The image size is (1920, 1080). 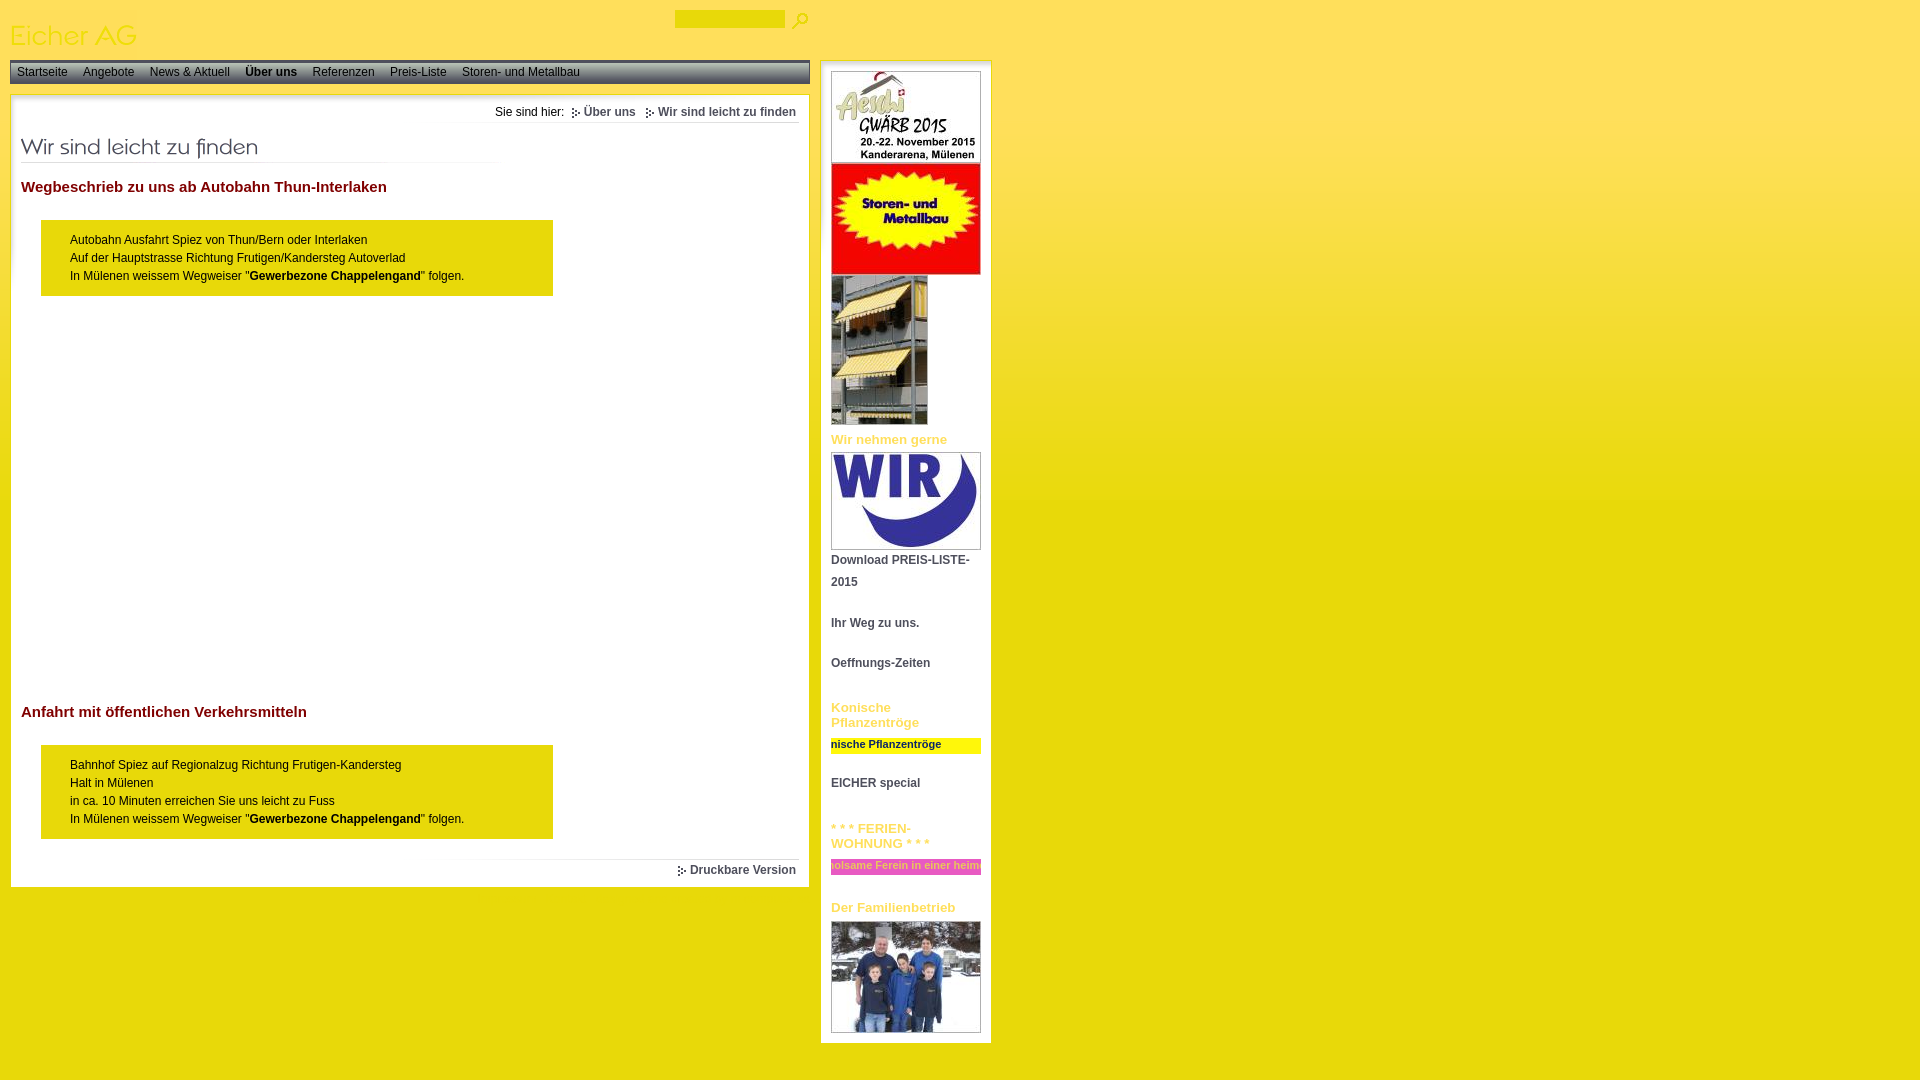 What do you see at coordinates (876, 783) in the screenshot?
I see `EICHER special` at bounding box center [876, 783].